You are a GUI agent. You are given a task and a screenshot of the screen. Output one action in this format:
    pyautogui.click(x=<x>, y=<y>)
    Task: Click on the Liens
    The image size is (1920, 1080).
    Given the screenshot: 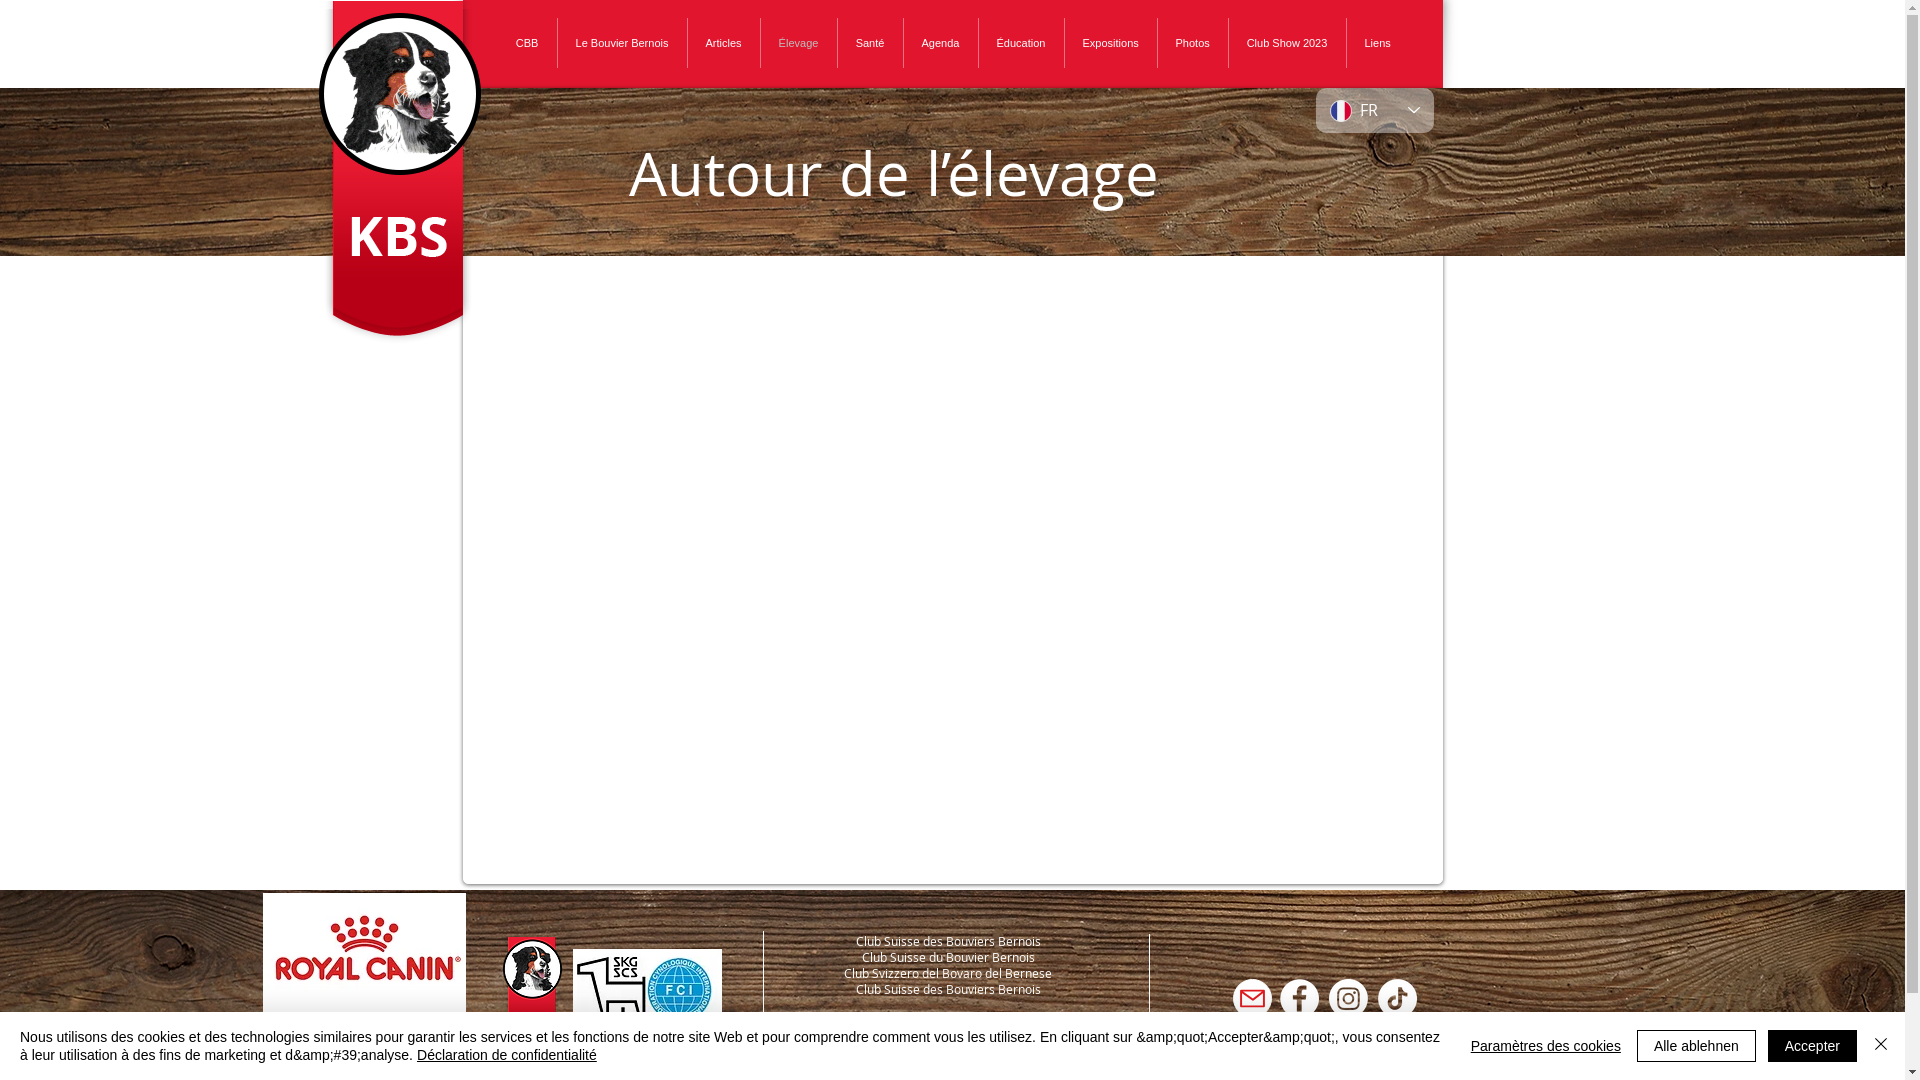 What is the action you would take?
    pyautogui.click(x=1377, y=43)
    